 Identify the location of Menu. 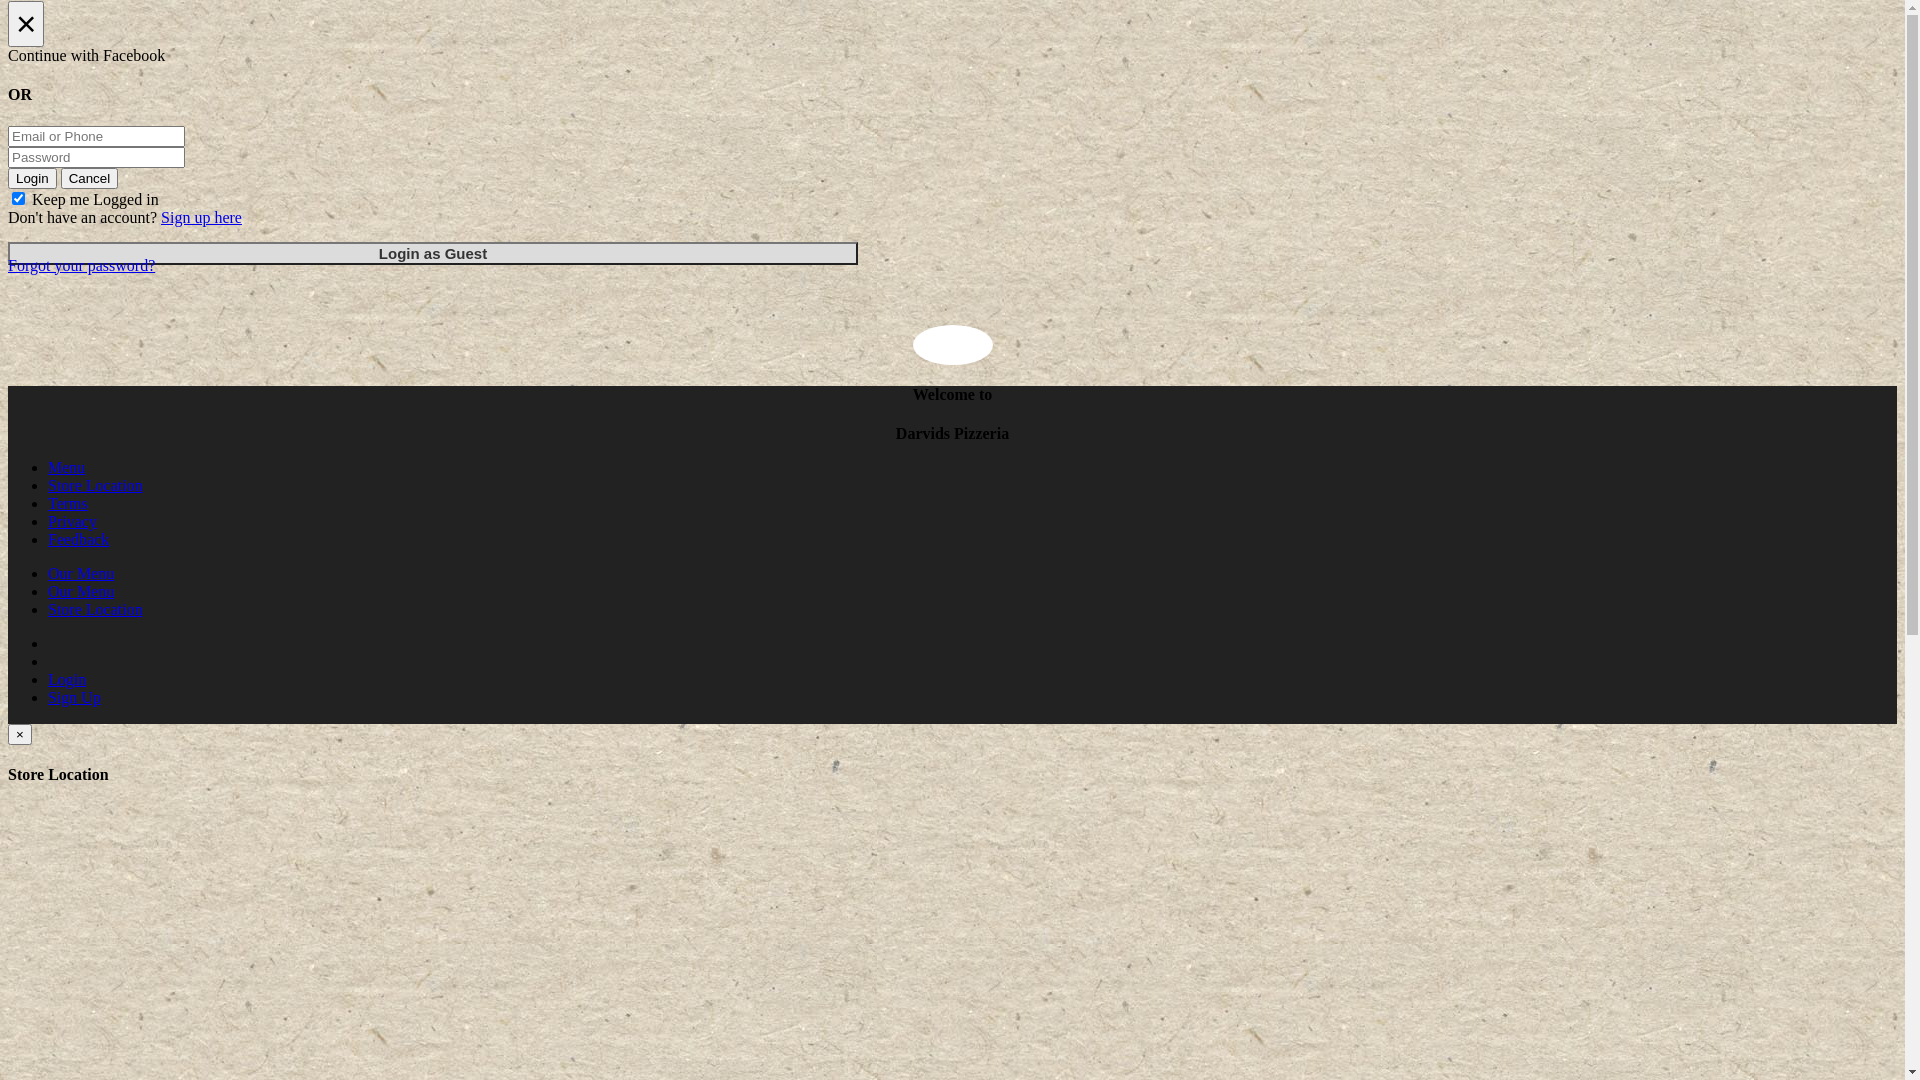
(66, 468).